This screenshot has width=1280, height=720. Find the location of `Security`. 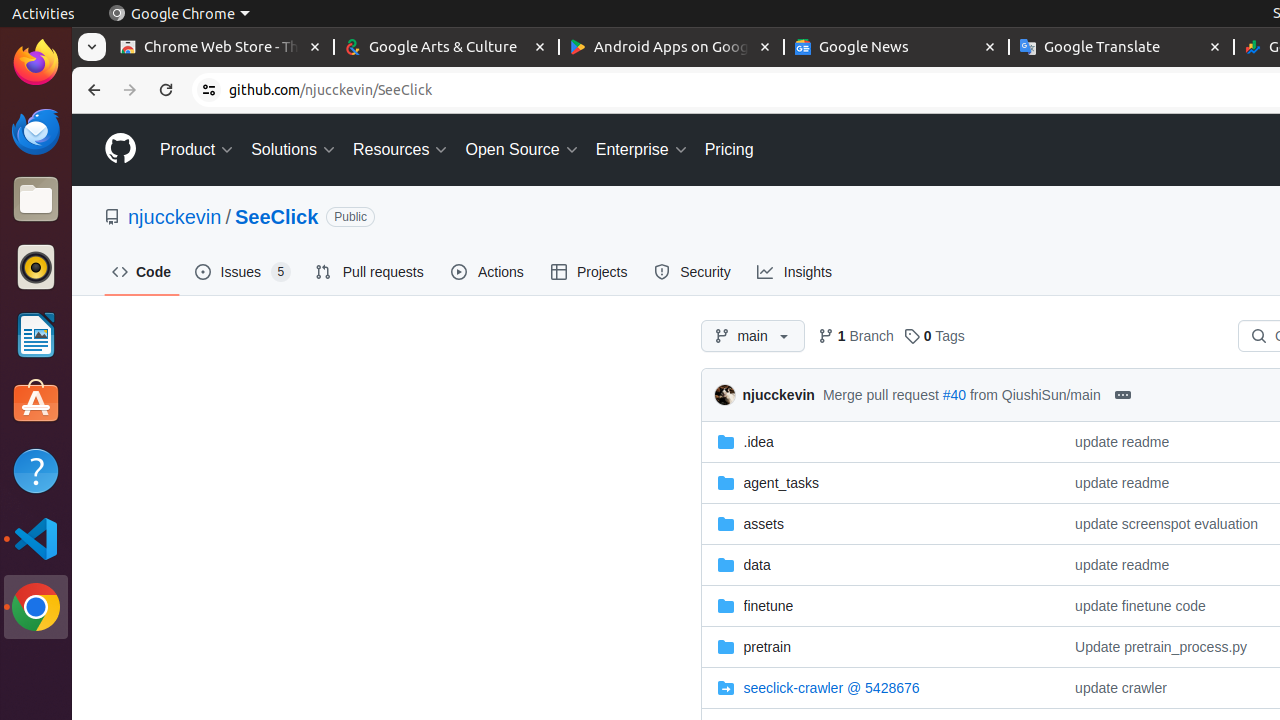

Security is located at coordinates (694, 272).